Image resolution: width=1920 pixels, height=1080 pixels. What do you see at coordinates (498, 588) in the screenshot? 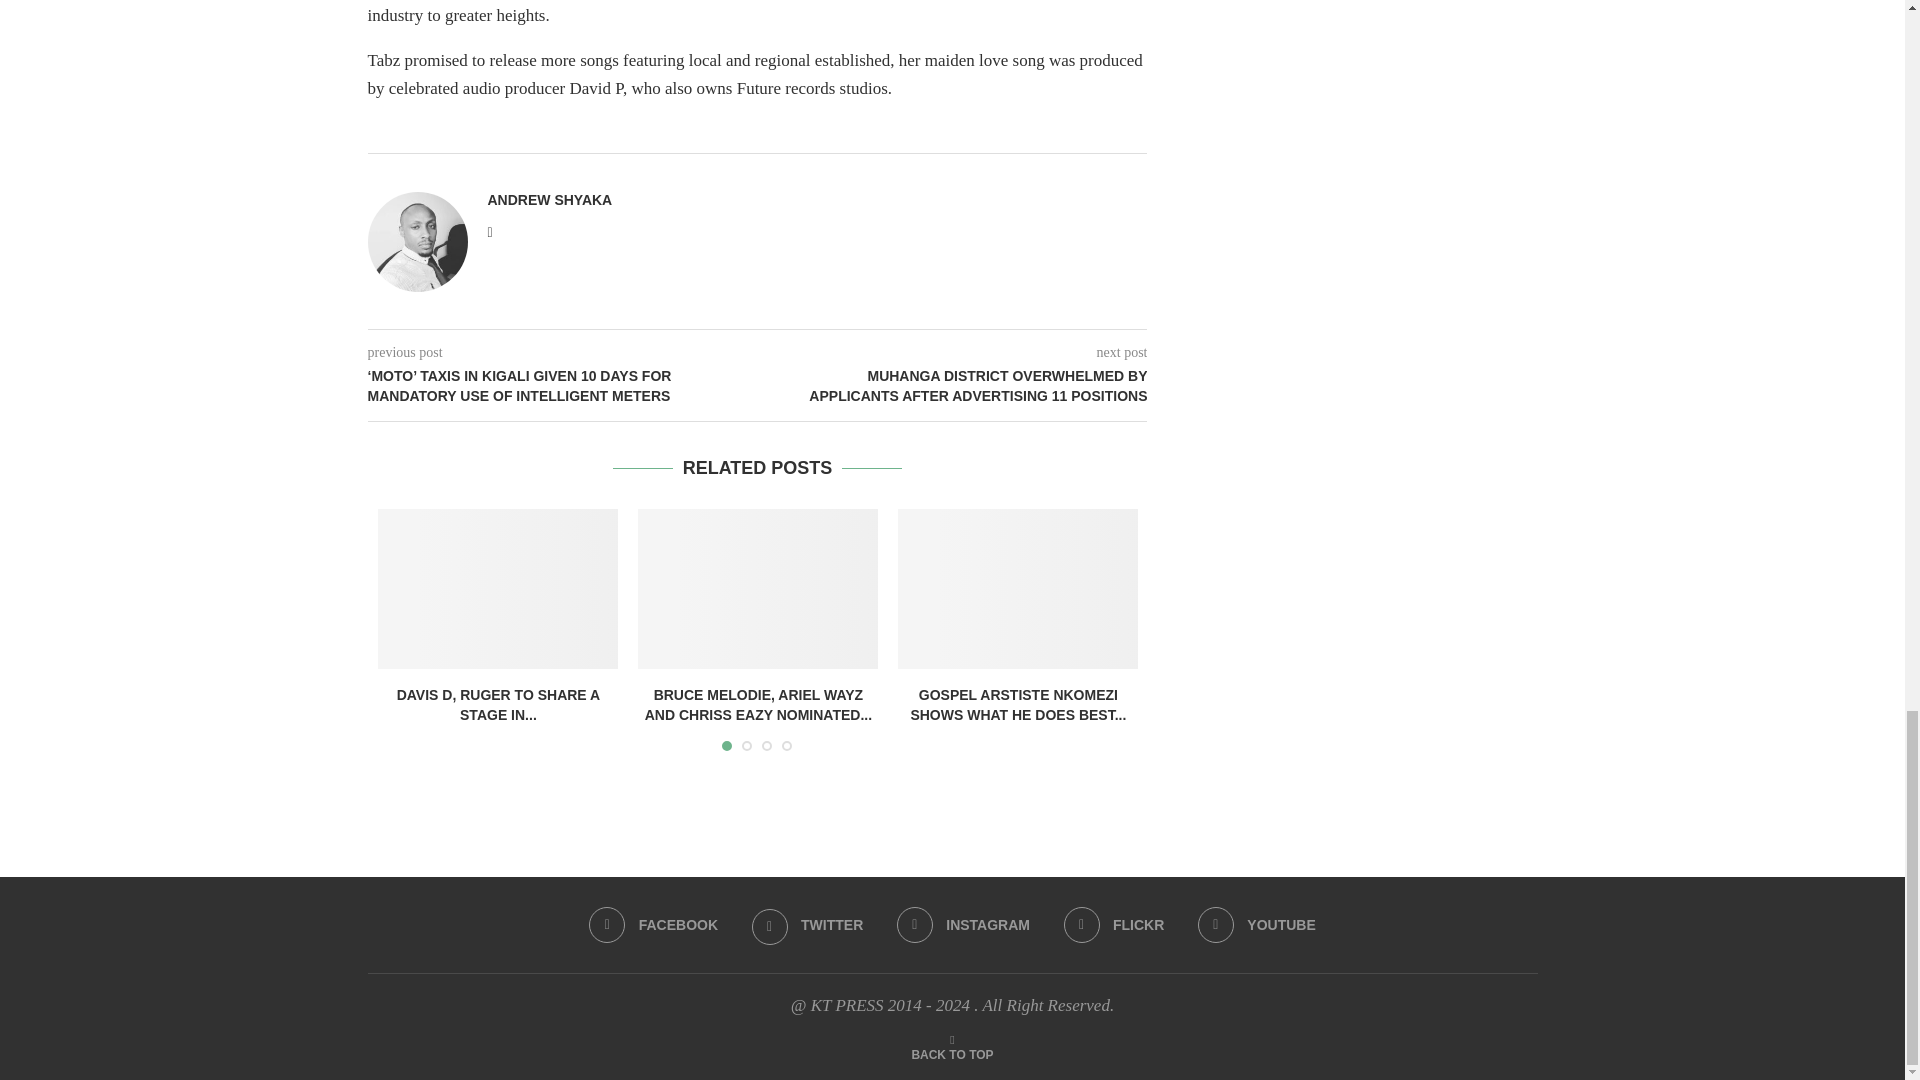
I see `Davis D, Ruger To Share A Stage In Poland` at bounding box center [498, 588].